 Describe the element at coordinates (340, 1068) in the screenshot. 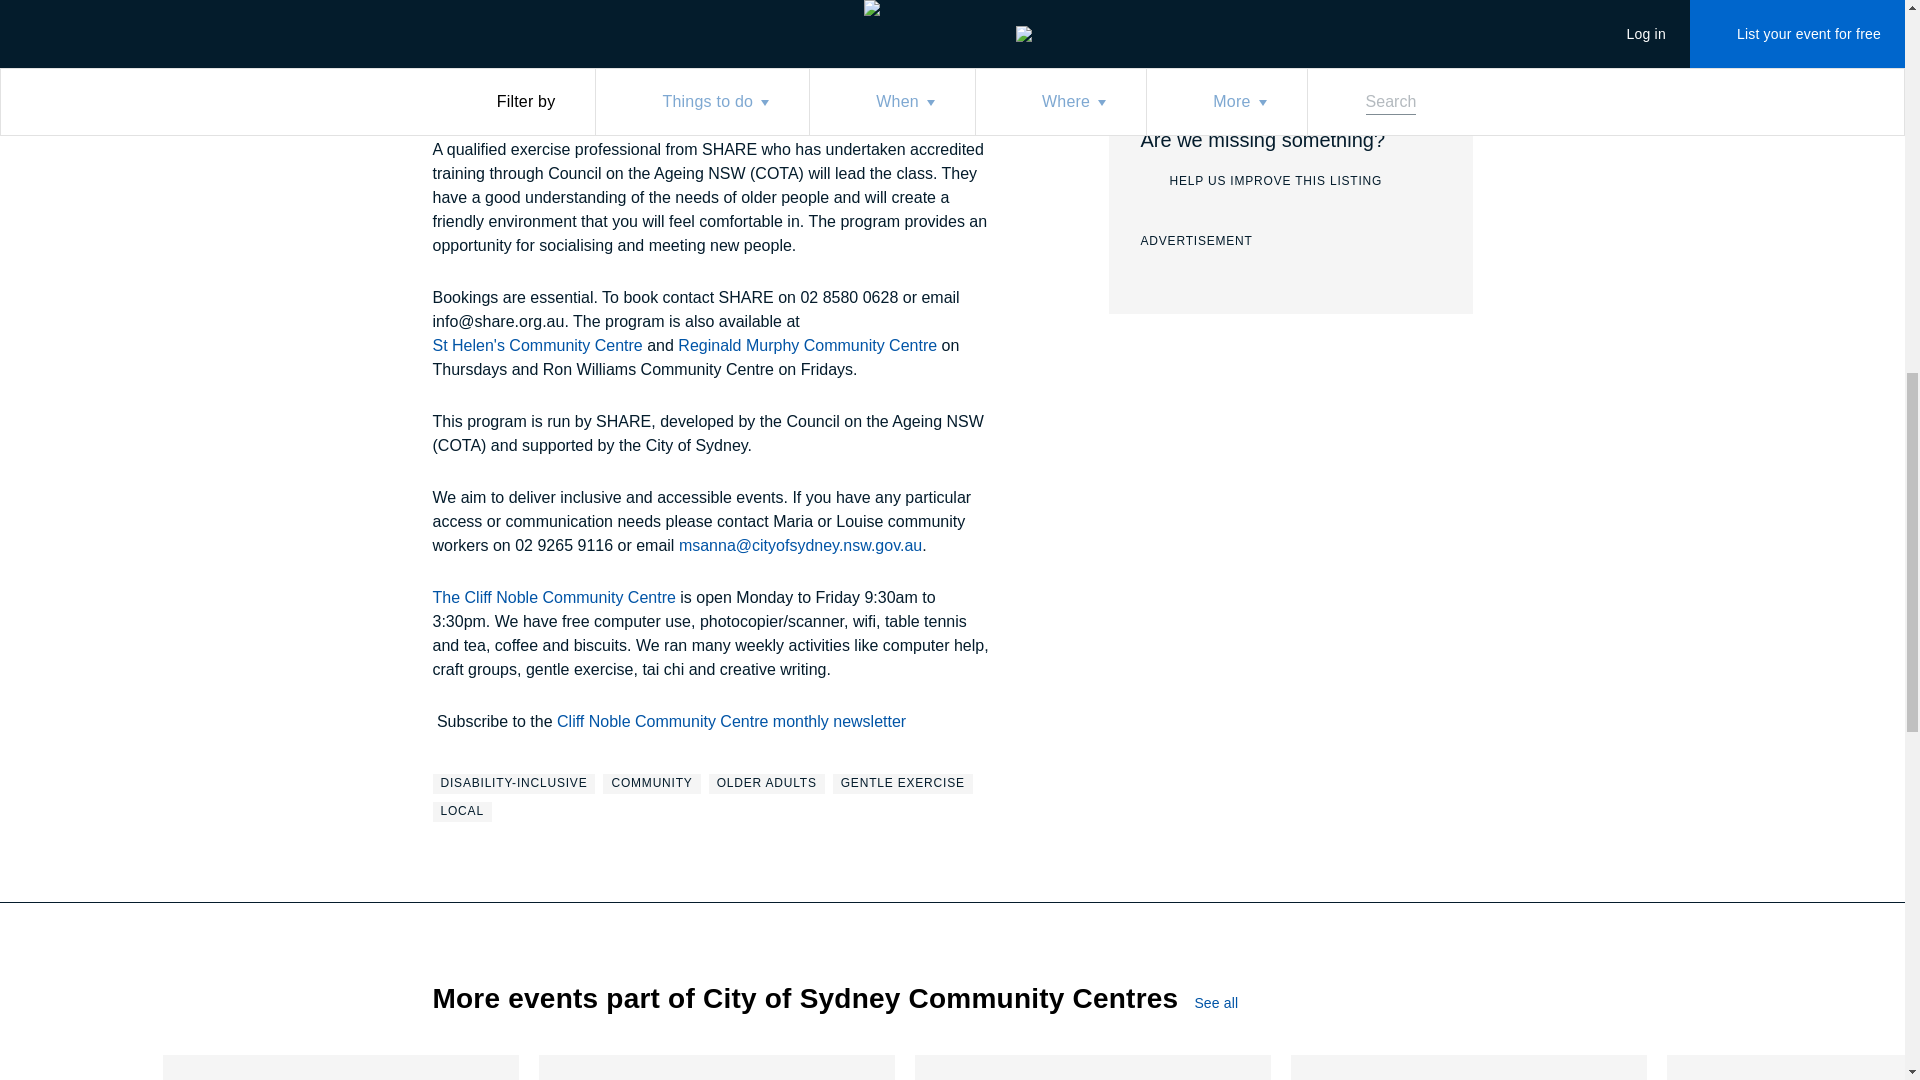

I see `Cliff Noble Community Centre monthly newsletter` at that location.